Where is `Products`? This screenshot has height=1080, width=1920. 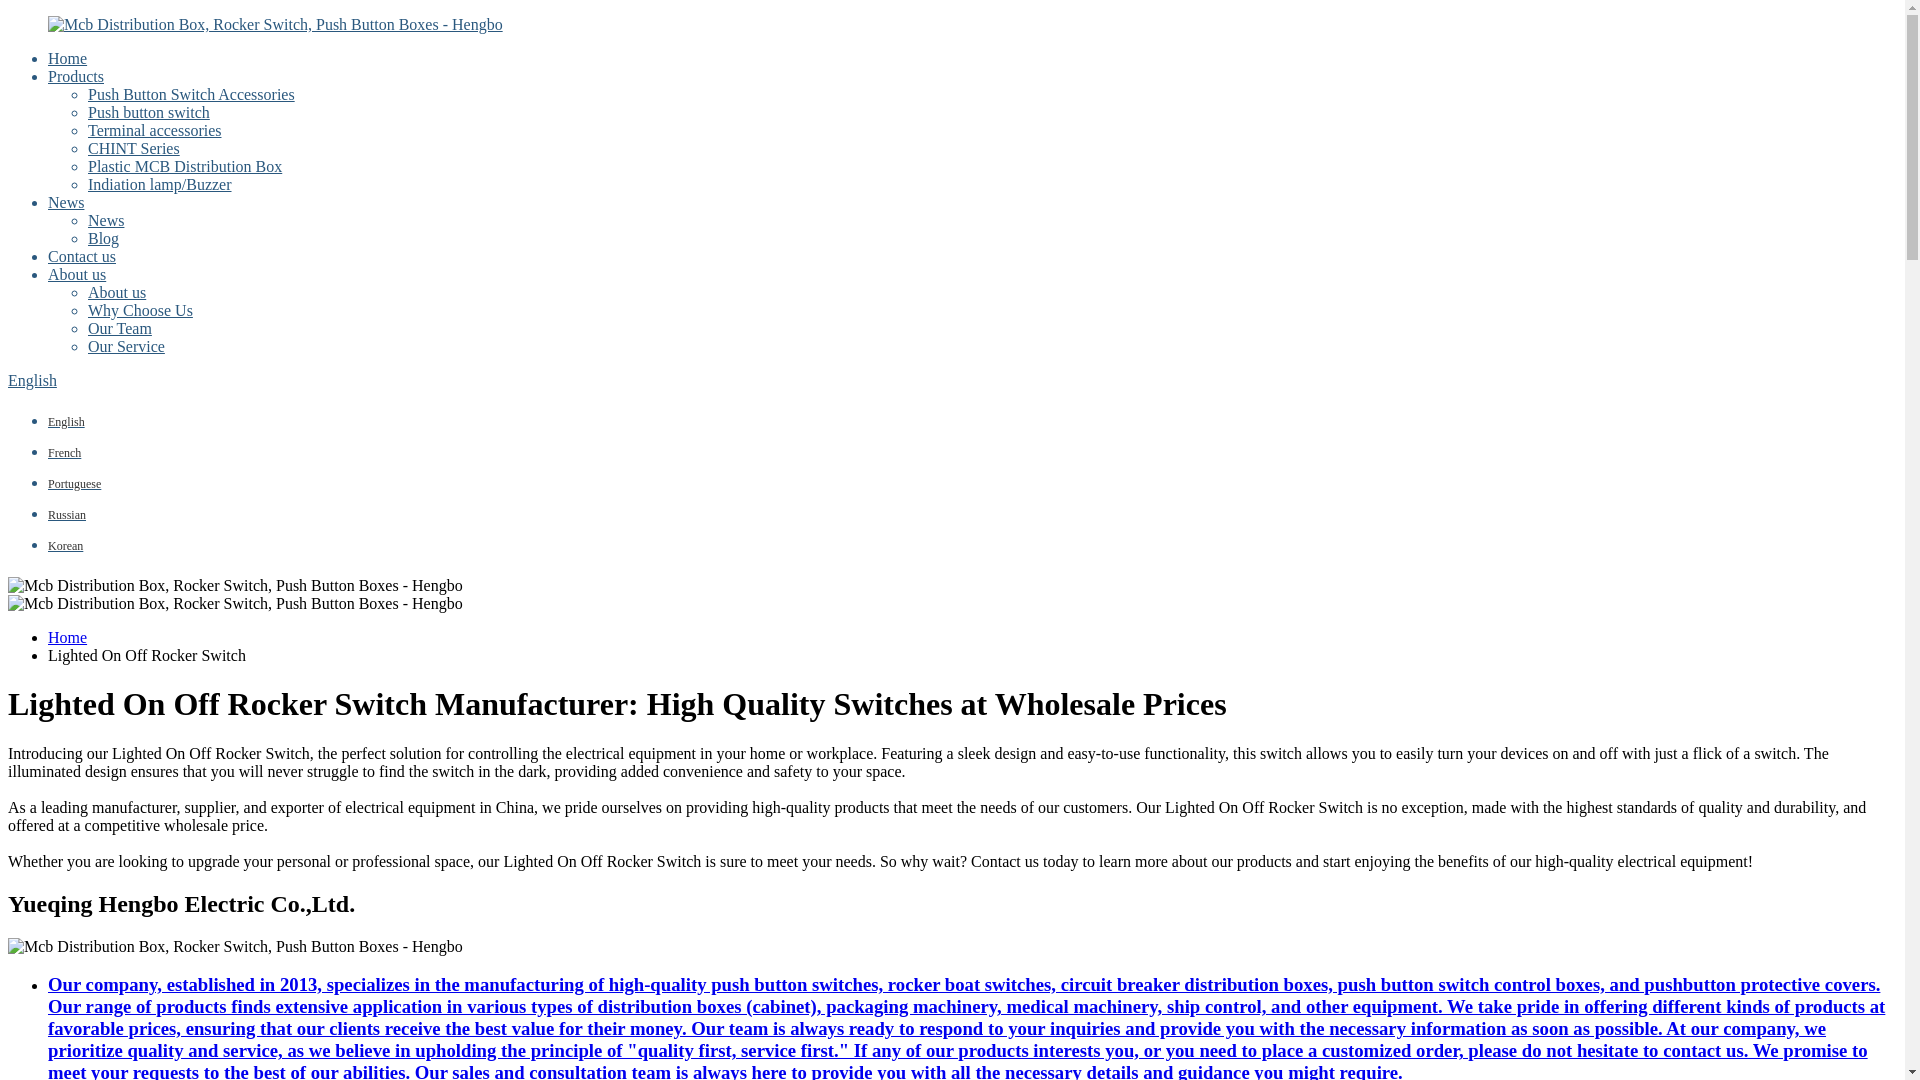 Products is located at coordinates (76, 76).